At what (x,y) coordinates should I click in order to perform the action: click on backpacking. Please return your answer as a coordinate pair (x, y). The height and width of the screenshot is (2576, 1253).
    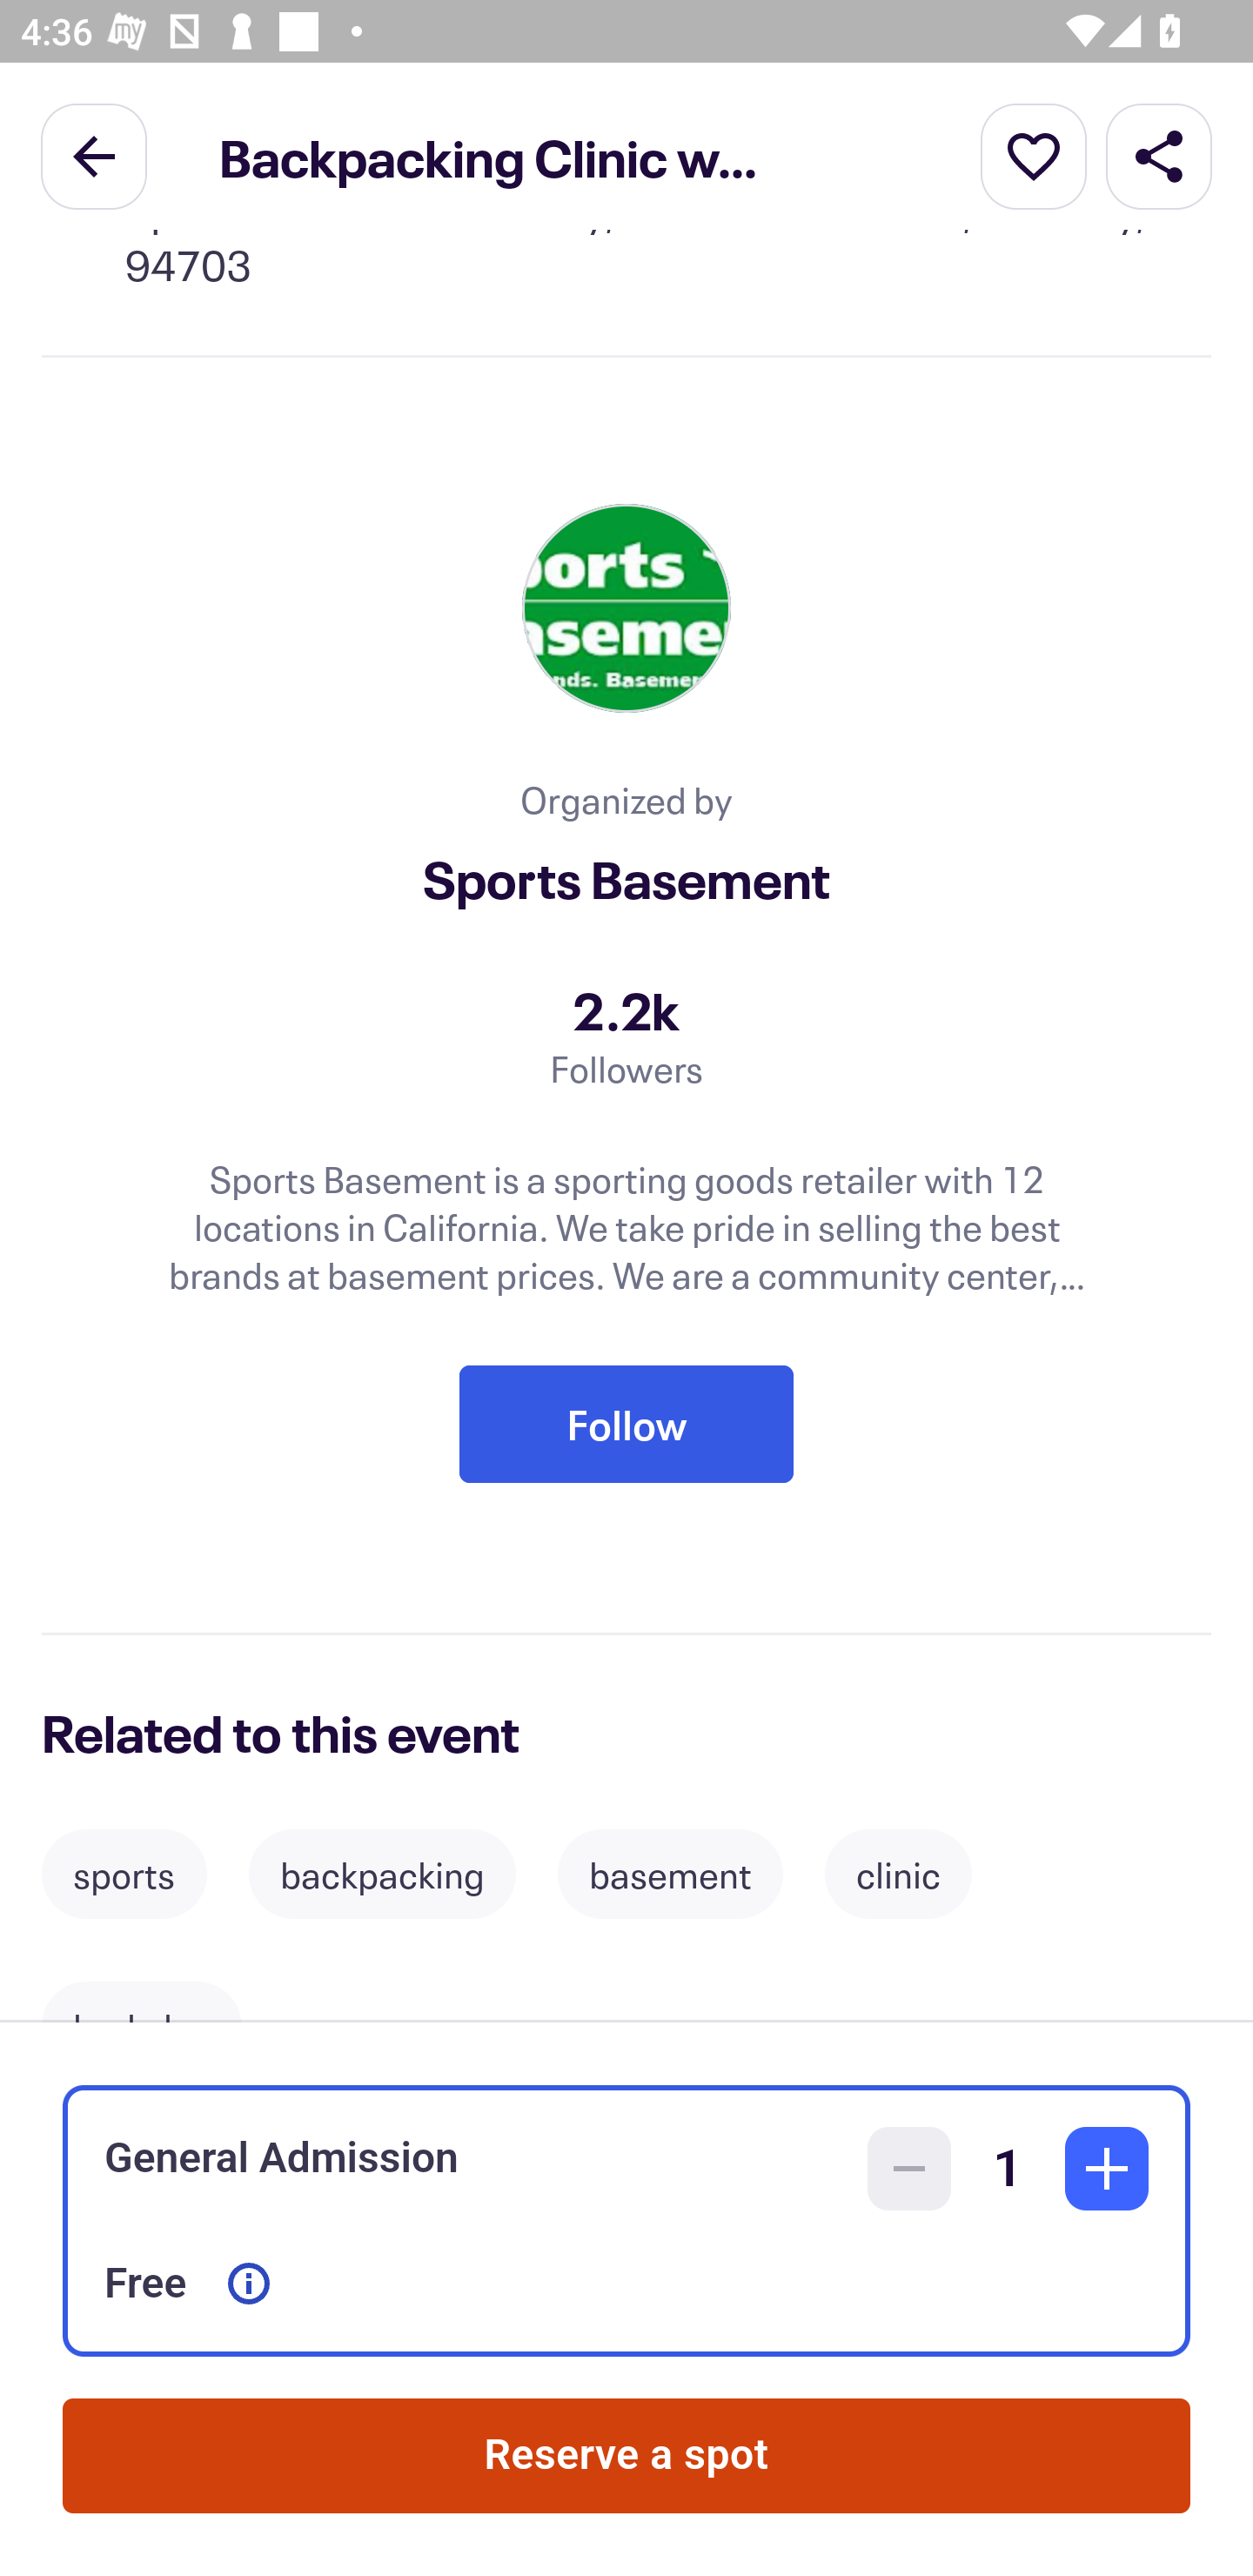
    Looking at the image, I should click on (383, 1873).